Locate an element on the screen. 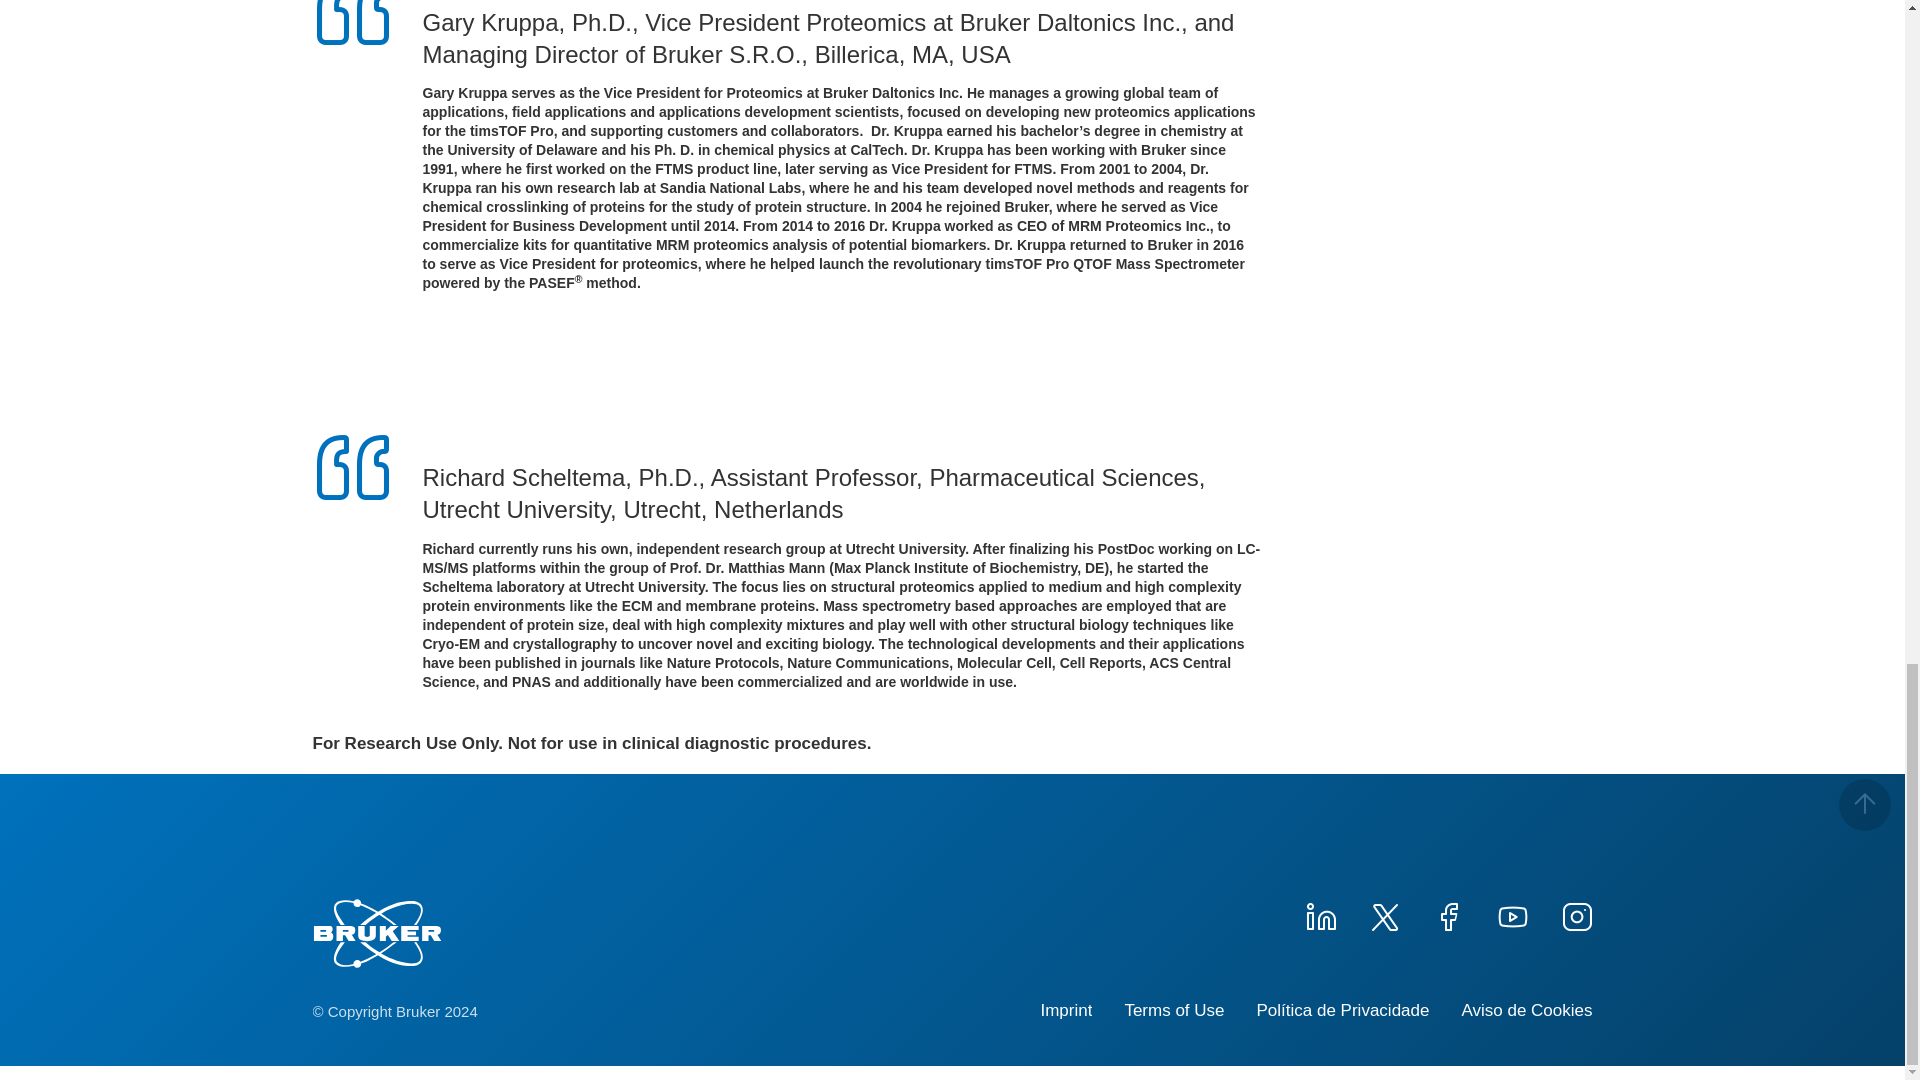  youtube is located at coordinates (1512, 914).